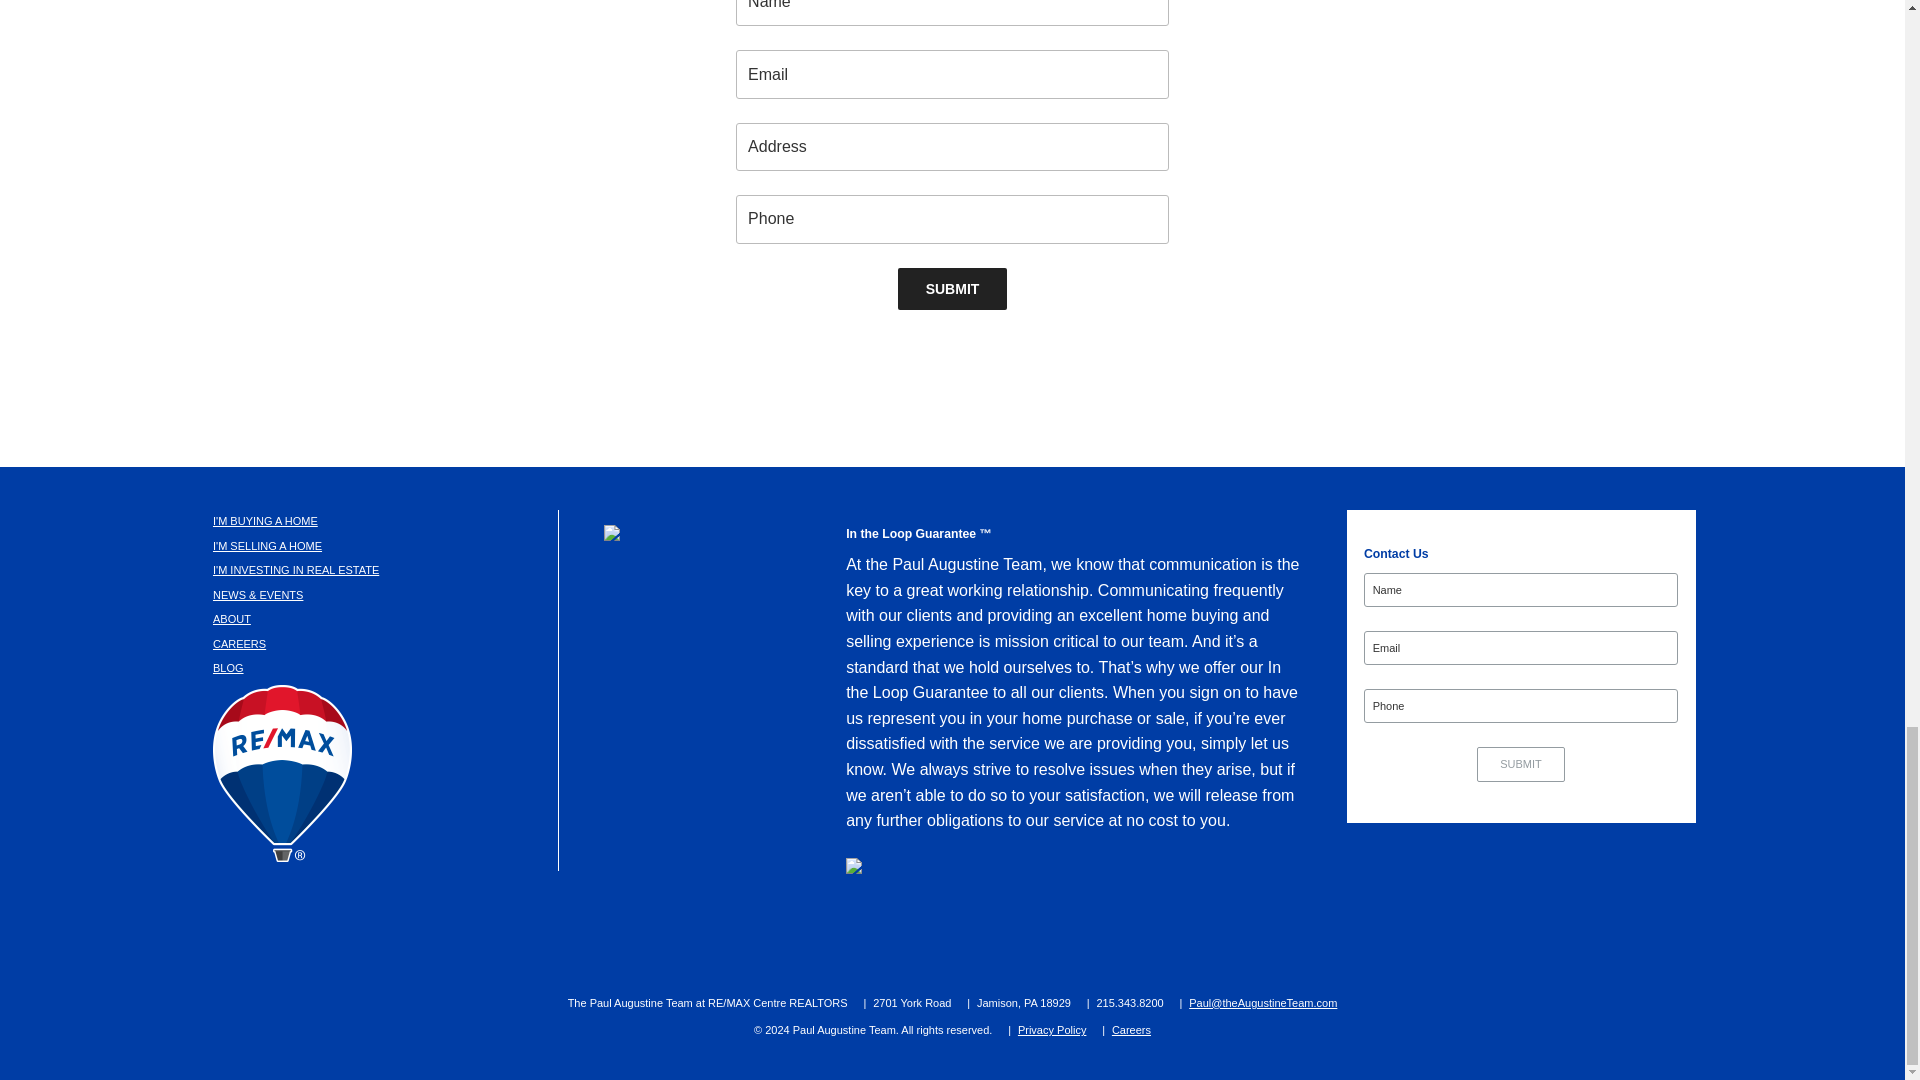 This screenshot has height=1080, width=1920. What do you see at coordinates (1139, 938) in the screenshot?
I see `YouTube` at bounding box center [1139, 938].